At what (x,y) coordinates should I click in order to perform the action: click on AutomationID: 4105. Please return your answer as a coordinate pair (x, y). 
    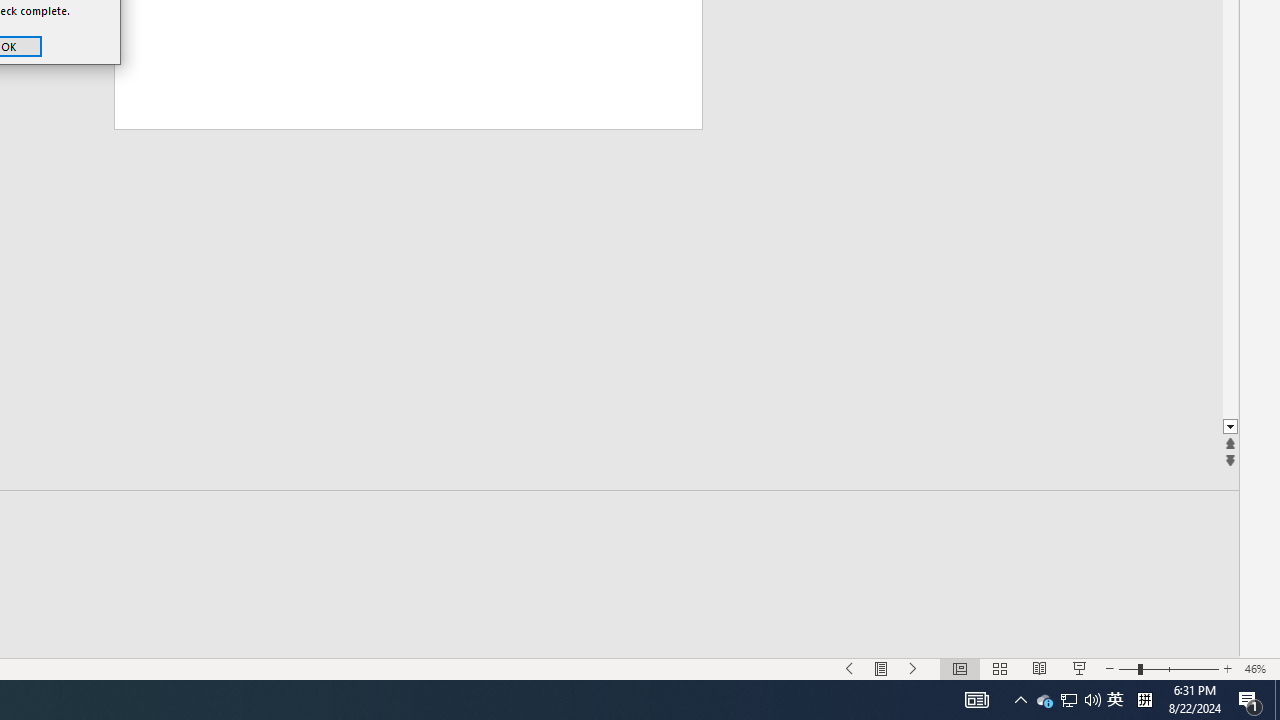
    Looking at the image, I should click on (1227, 668).